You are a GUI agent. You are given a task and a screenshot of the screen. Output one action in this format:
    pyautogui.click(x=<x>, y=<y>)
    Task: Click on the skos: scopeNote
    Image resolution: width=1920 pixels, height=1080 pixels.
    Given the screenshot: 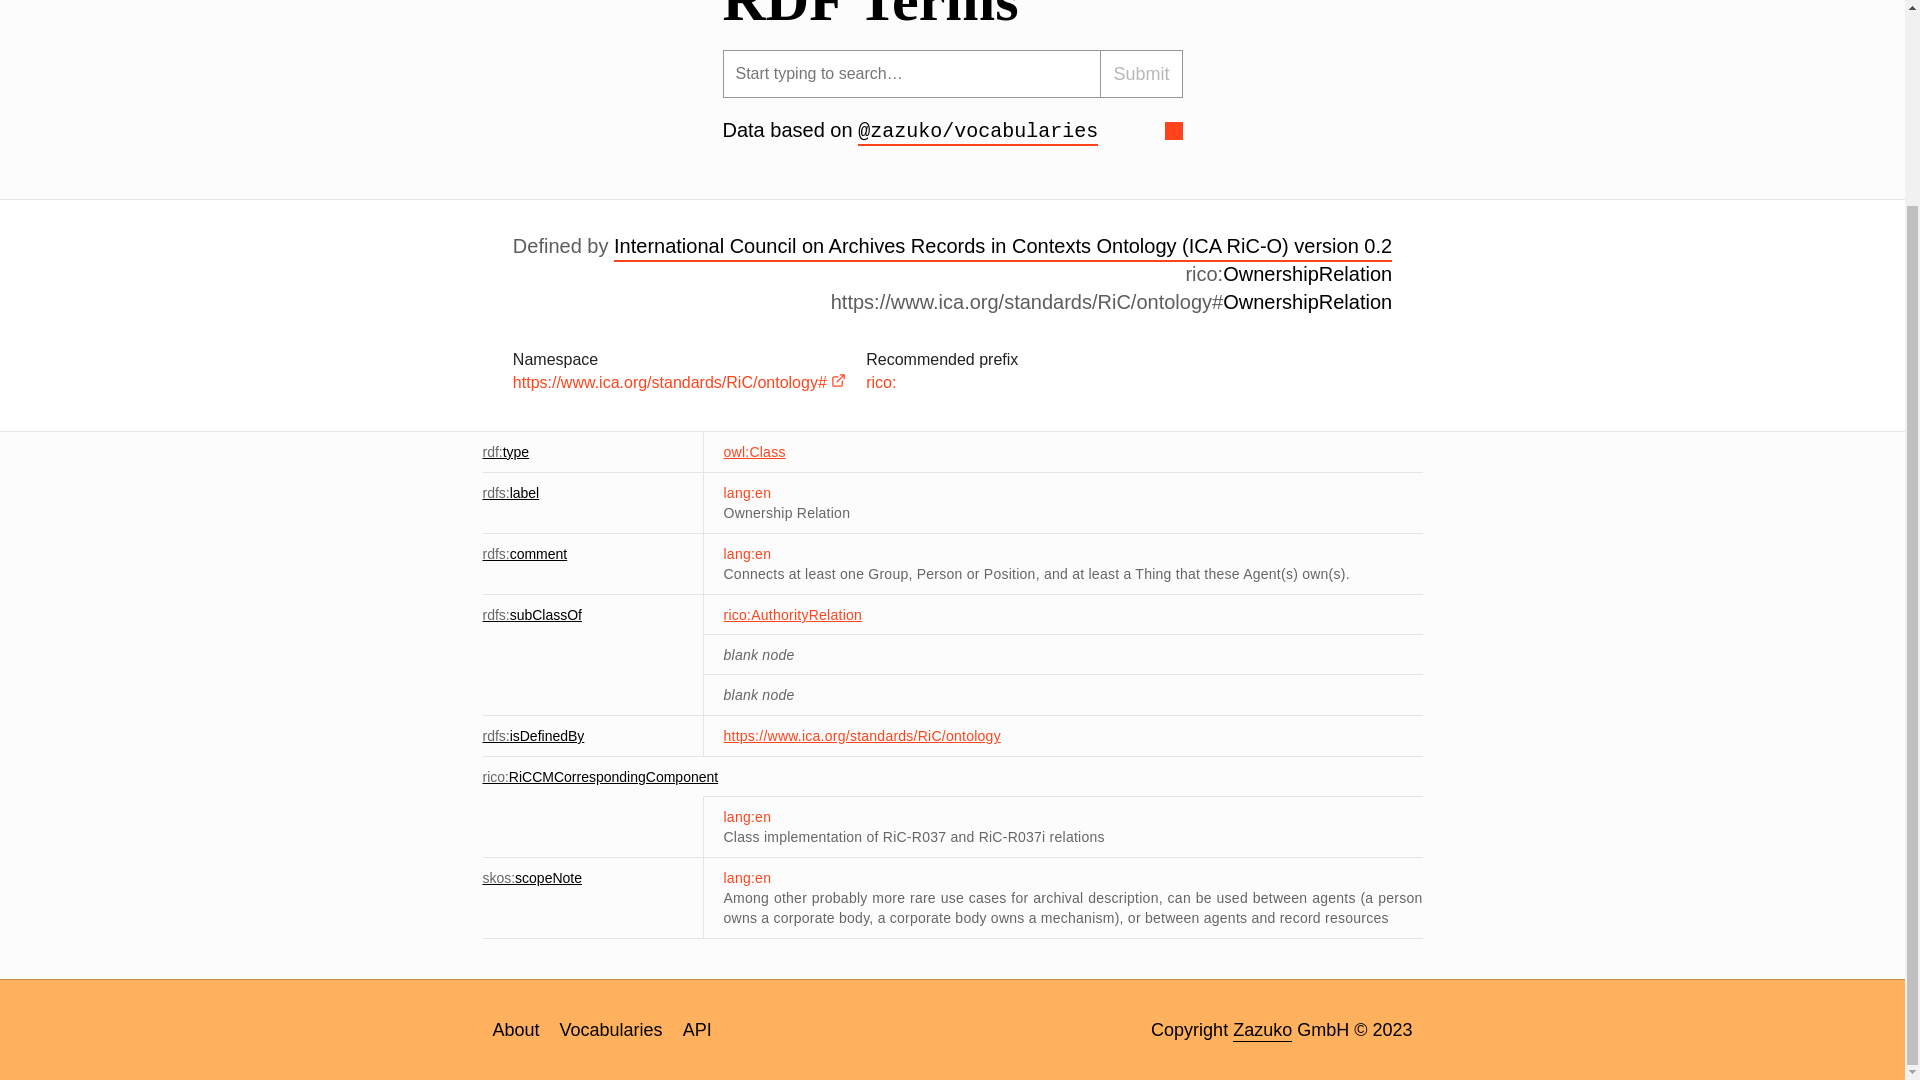 What is the action you would take?
    pyautogui.click(x=531, y=878)
    